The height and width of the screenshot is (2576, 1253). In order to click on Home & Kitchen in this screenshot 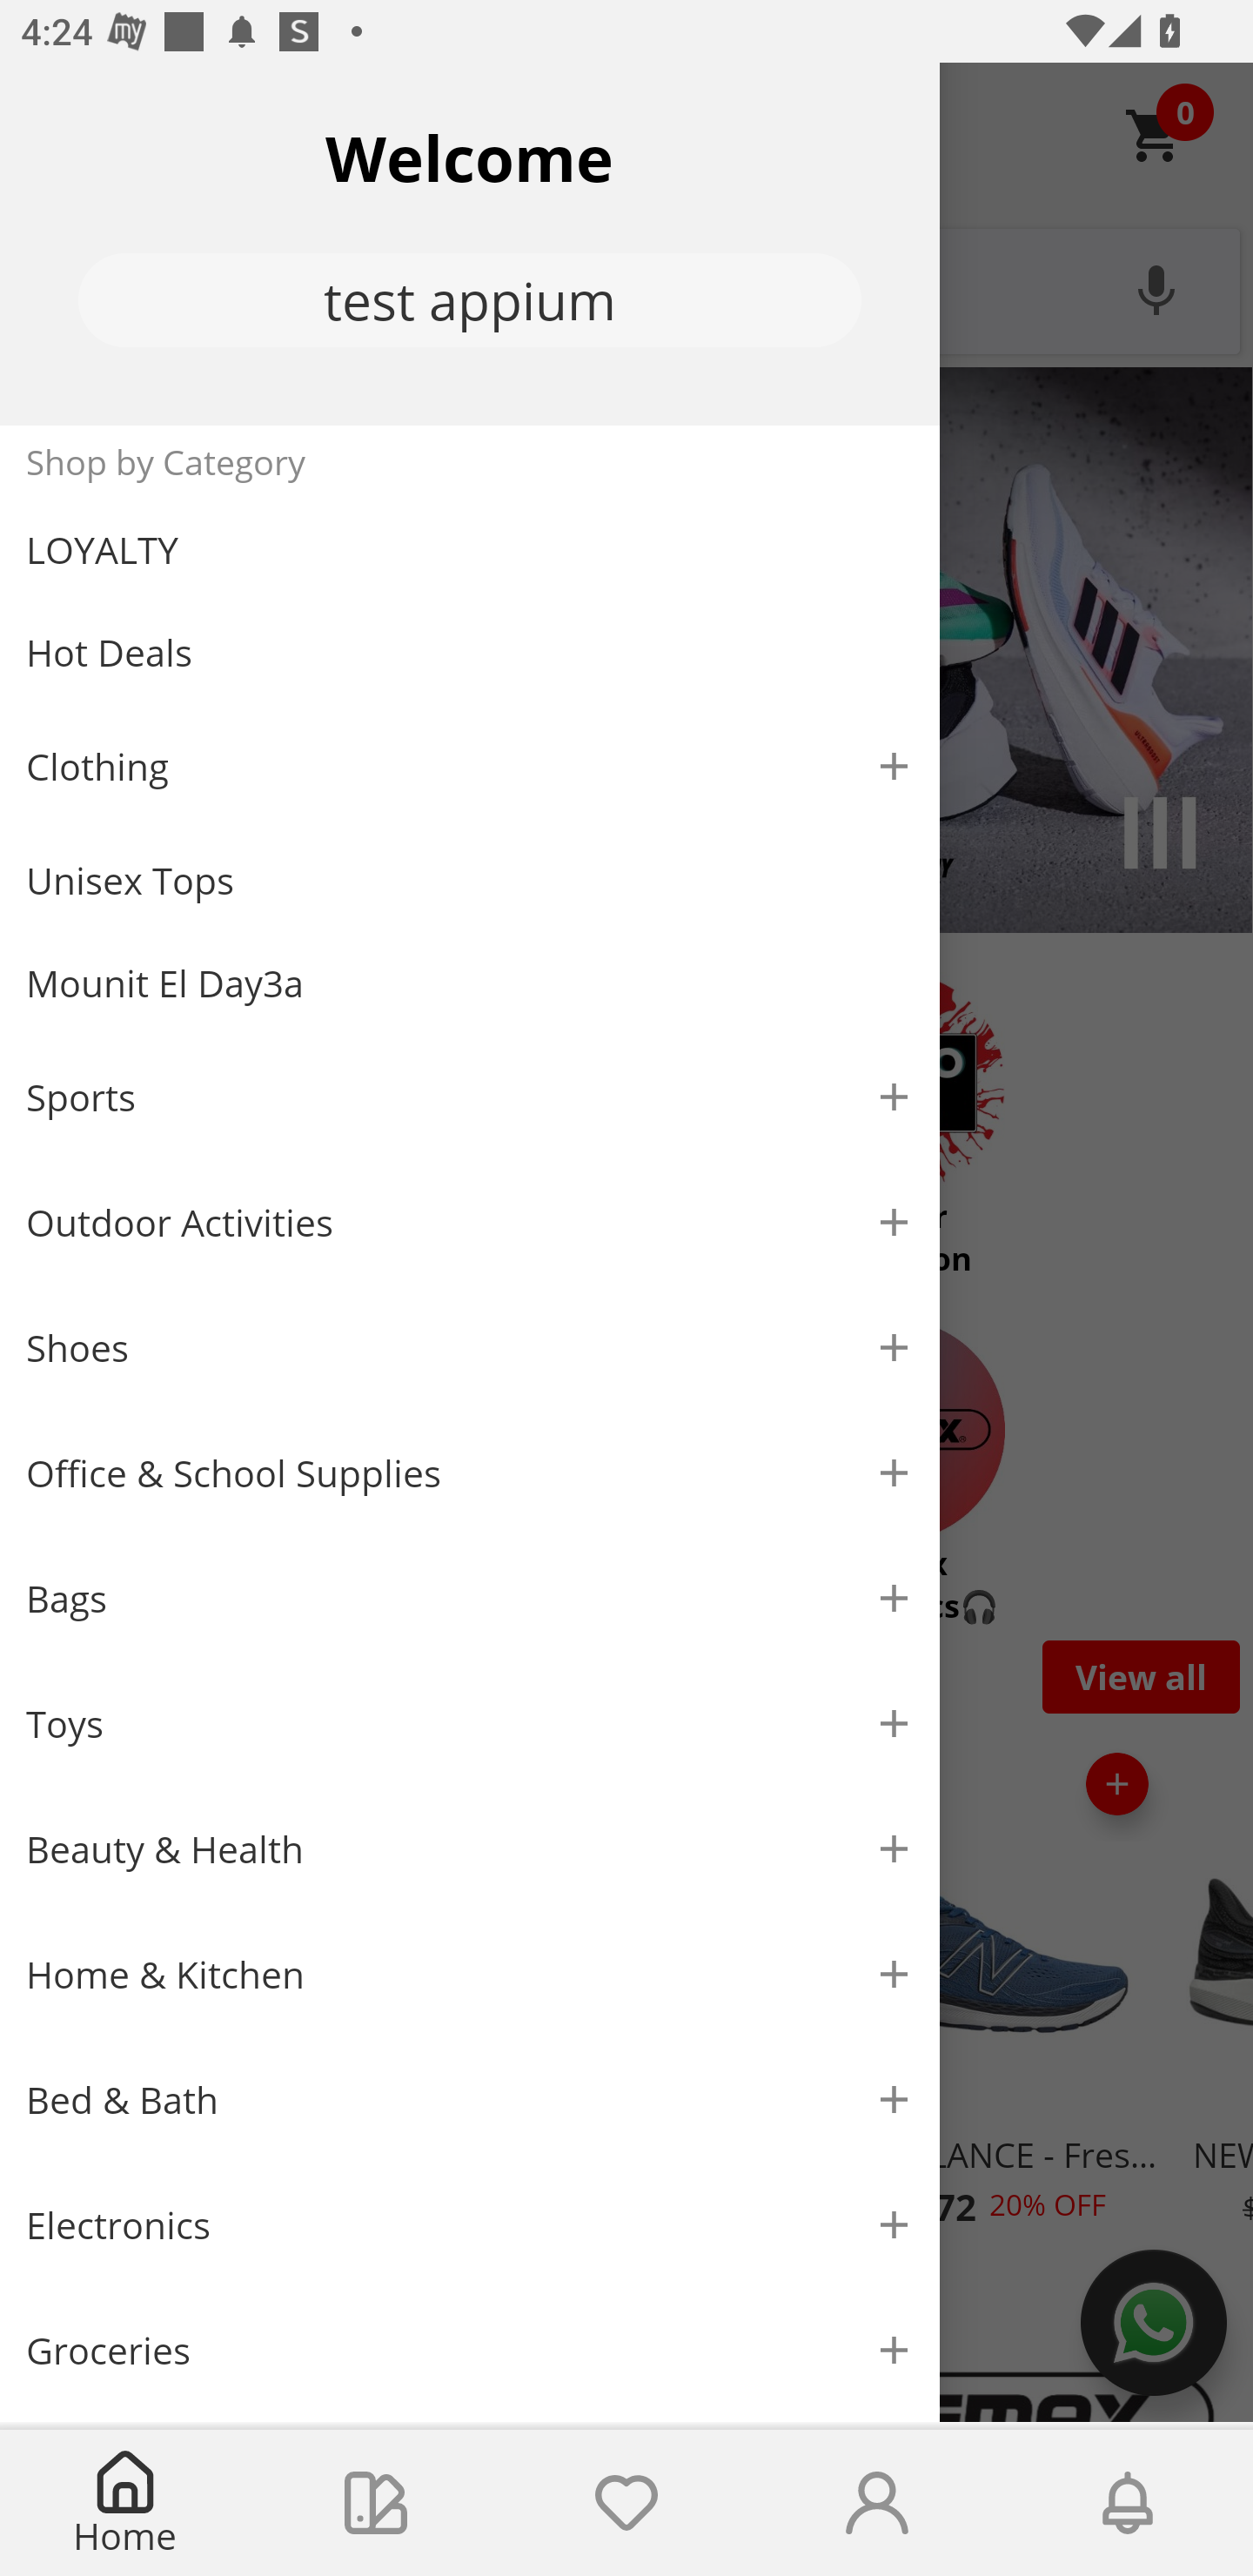, I will do `click(470, 1974)`.